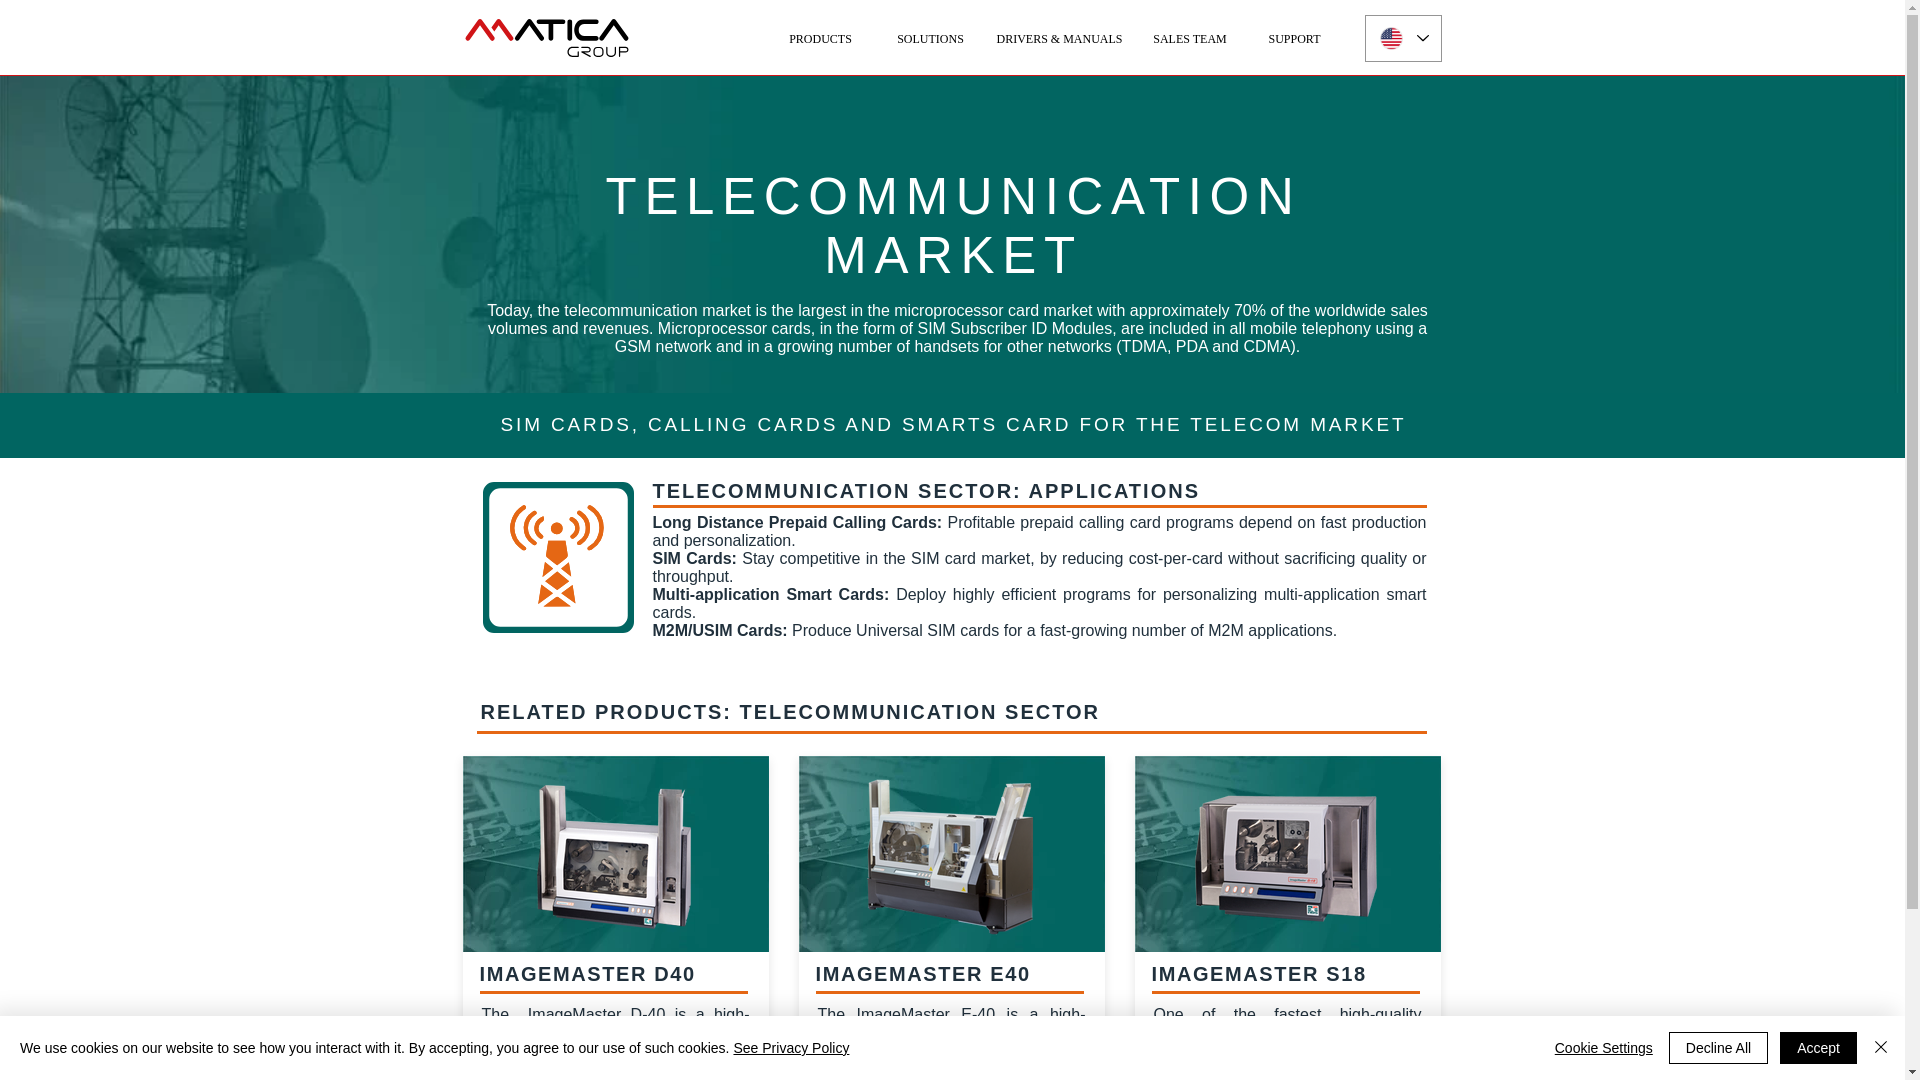 The height and width of the screenshot is (1080, 1920). Describe the element at coordinates (1818, 1048) in the screenshot. I see `Accept` at that location.